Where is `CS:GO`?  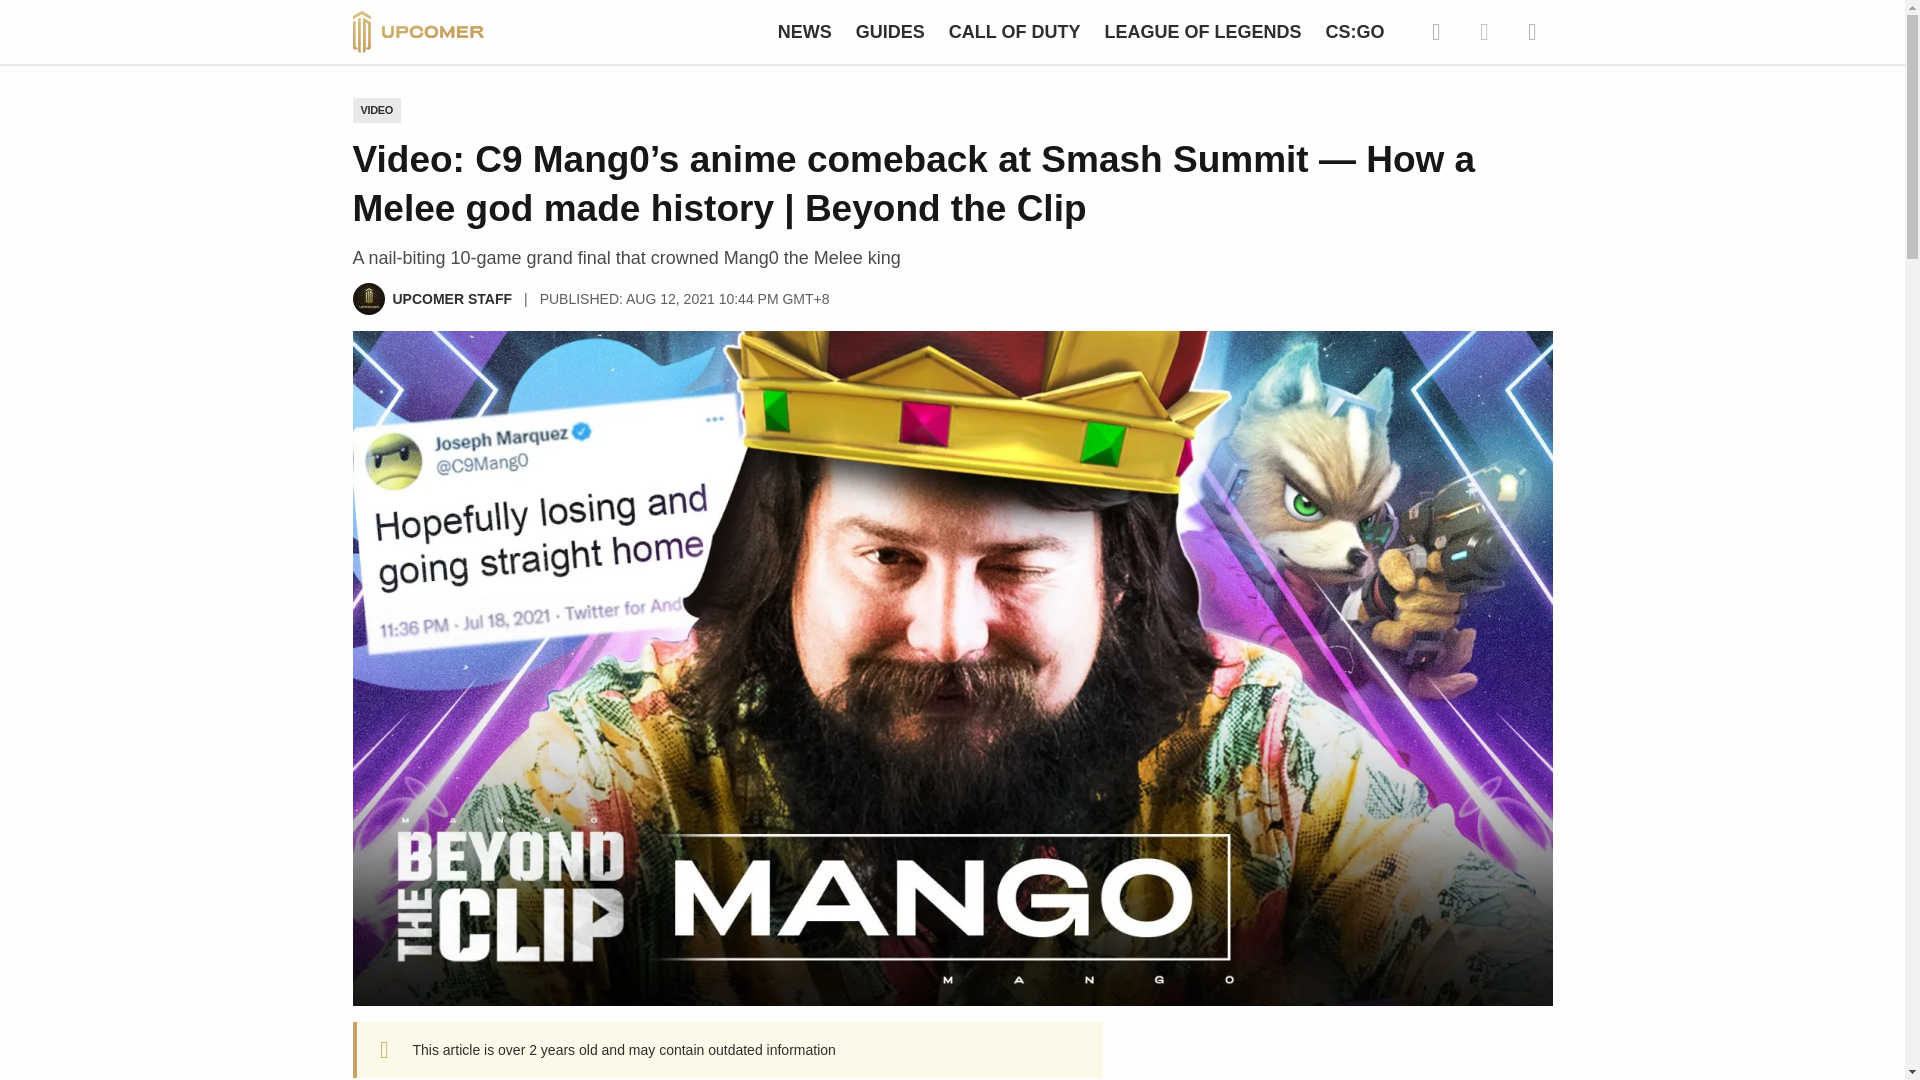
CS:GO is located at coordinates (1354, 32).